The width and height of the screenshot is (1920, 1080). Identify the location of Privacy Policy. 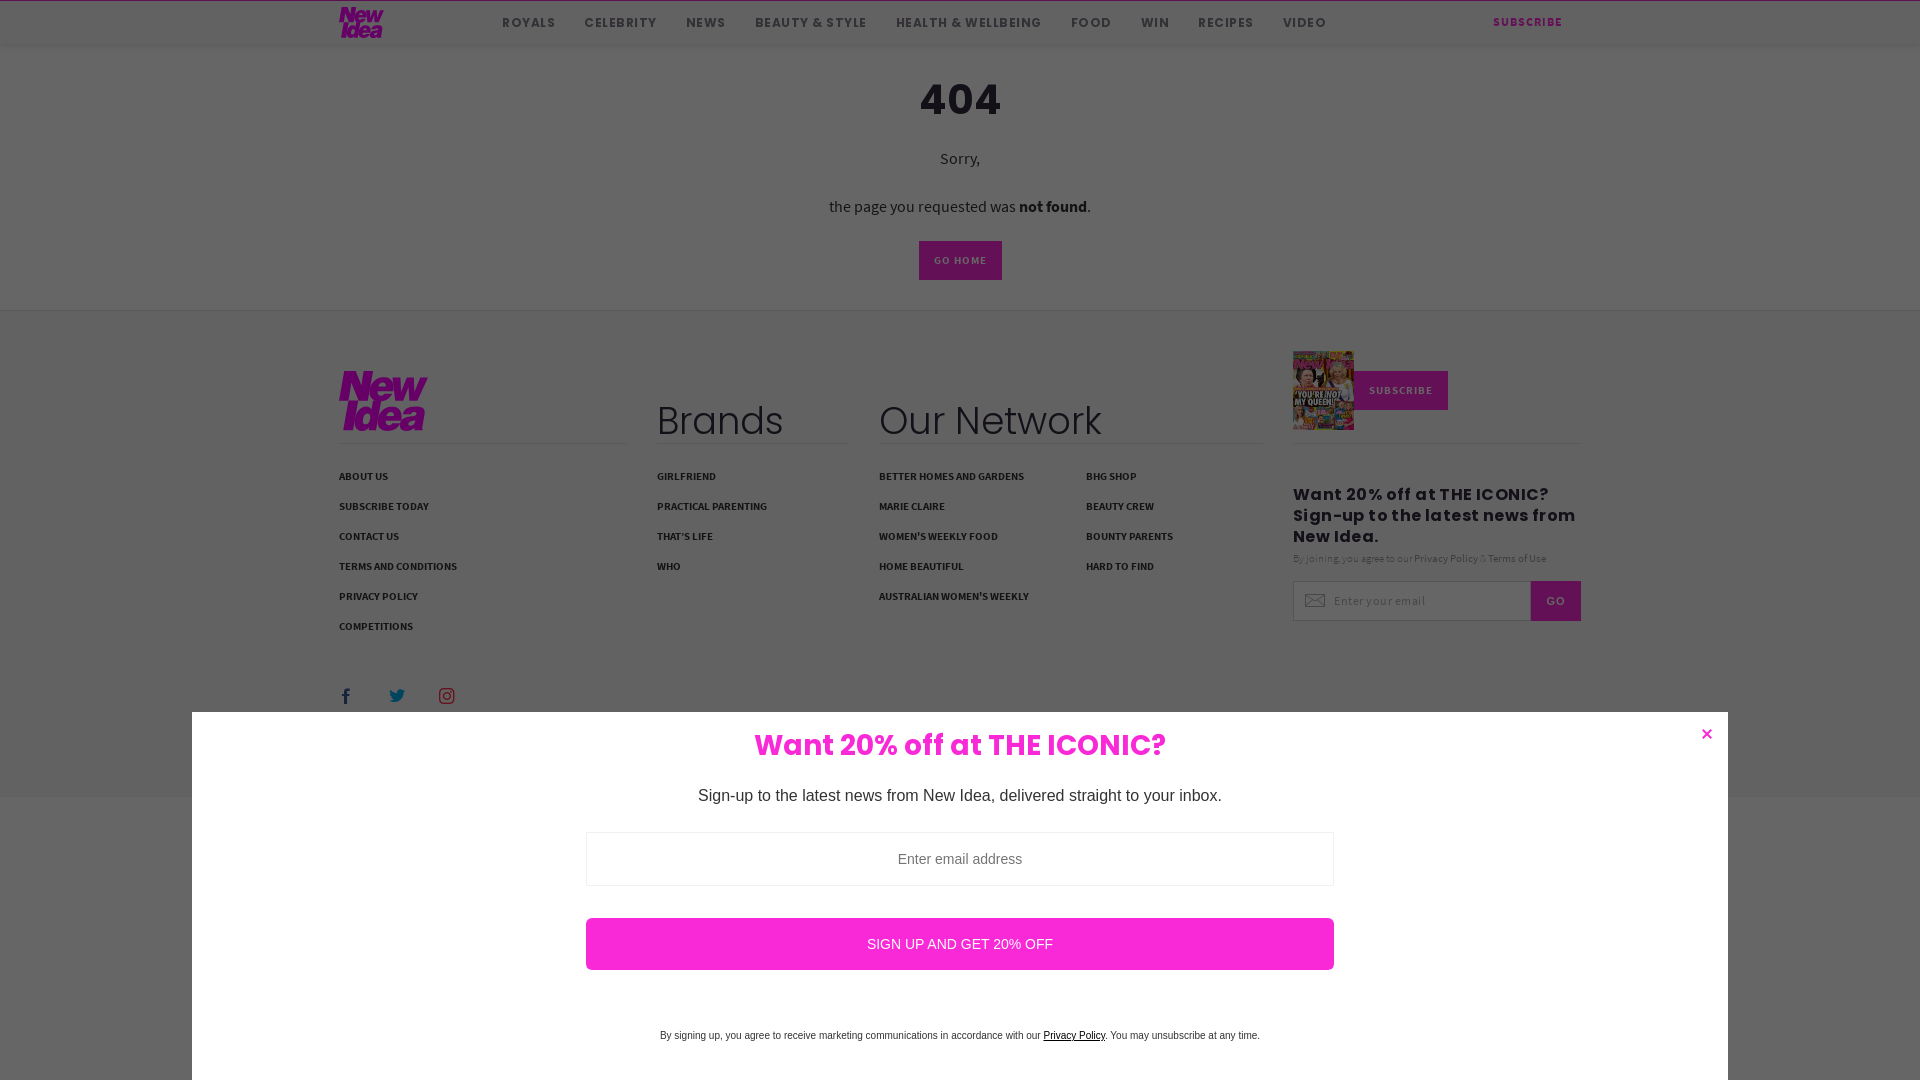
(1446, 558).